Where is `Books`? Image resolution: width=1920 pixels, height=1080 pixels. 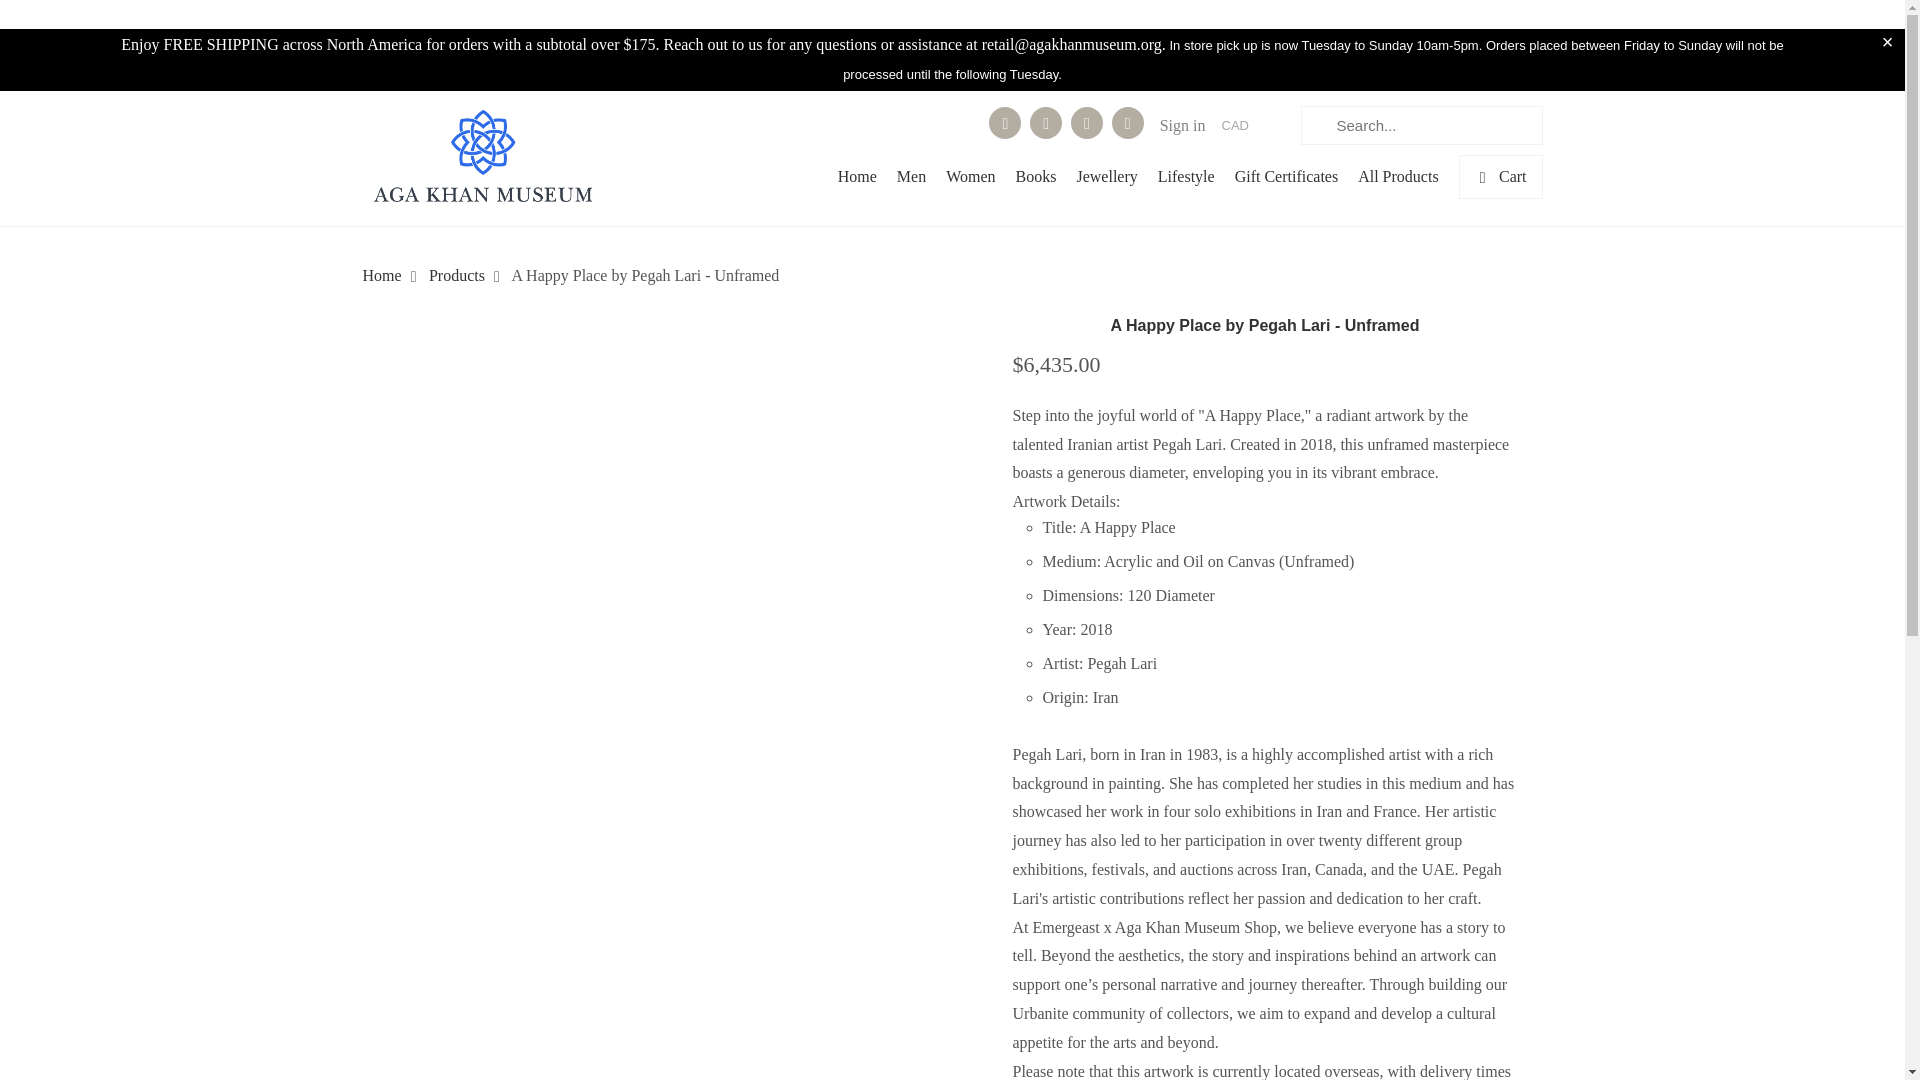 Books is located at coordinates (1036, 182).